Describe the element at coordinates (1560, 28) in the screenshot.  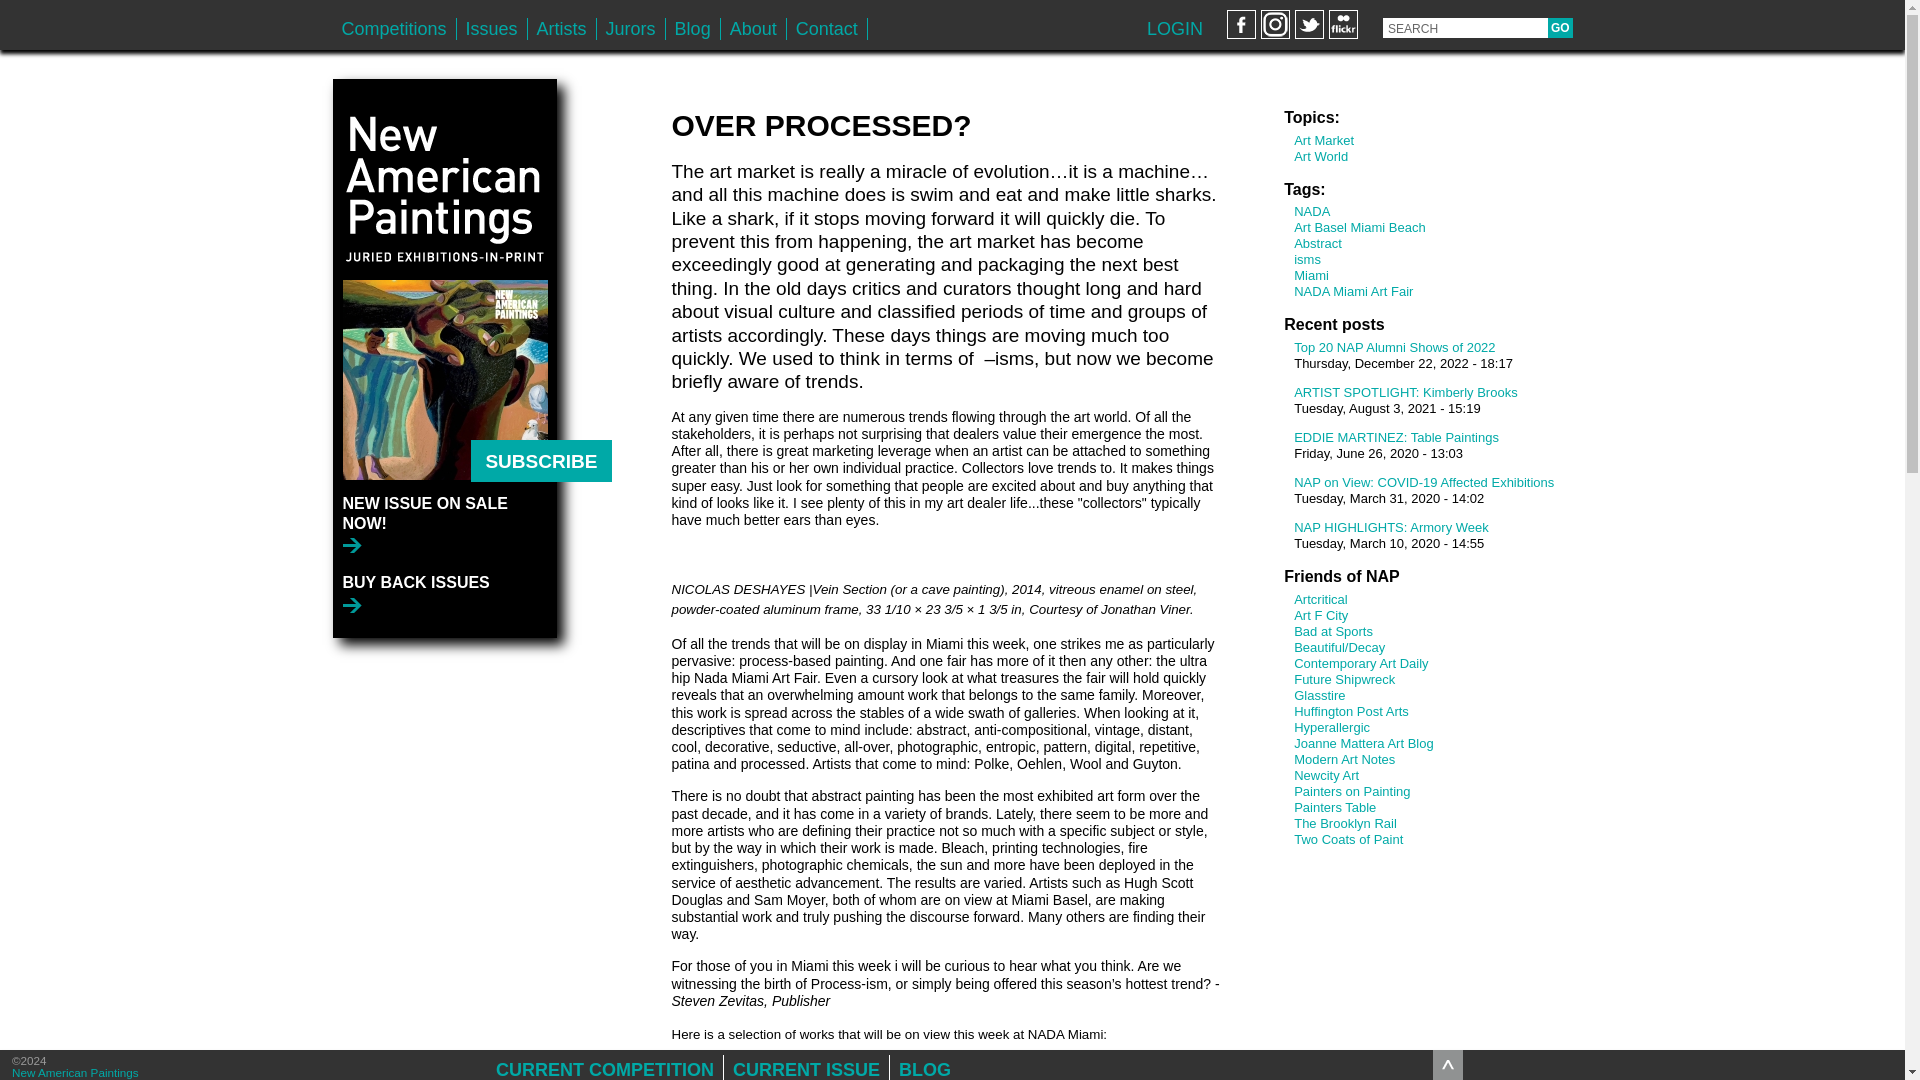
I see `Go` at that location.